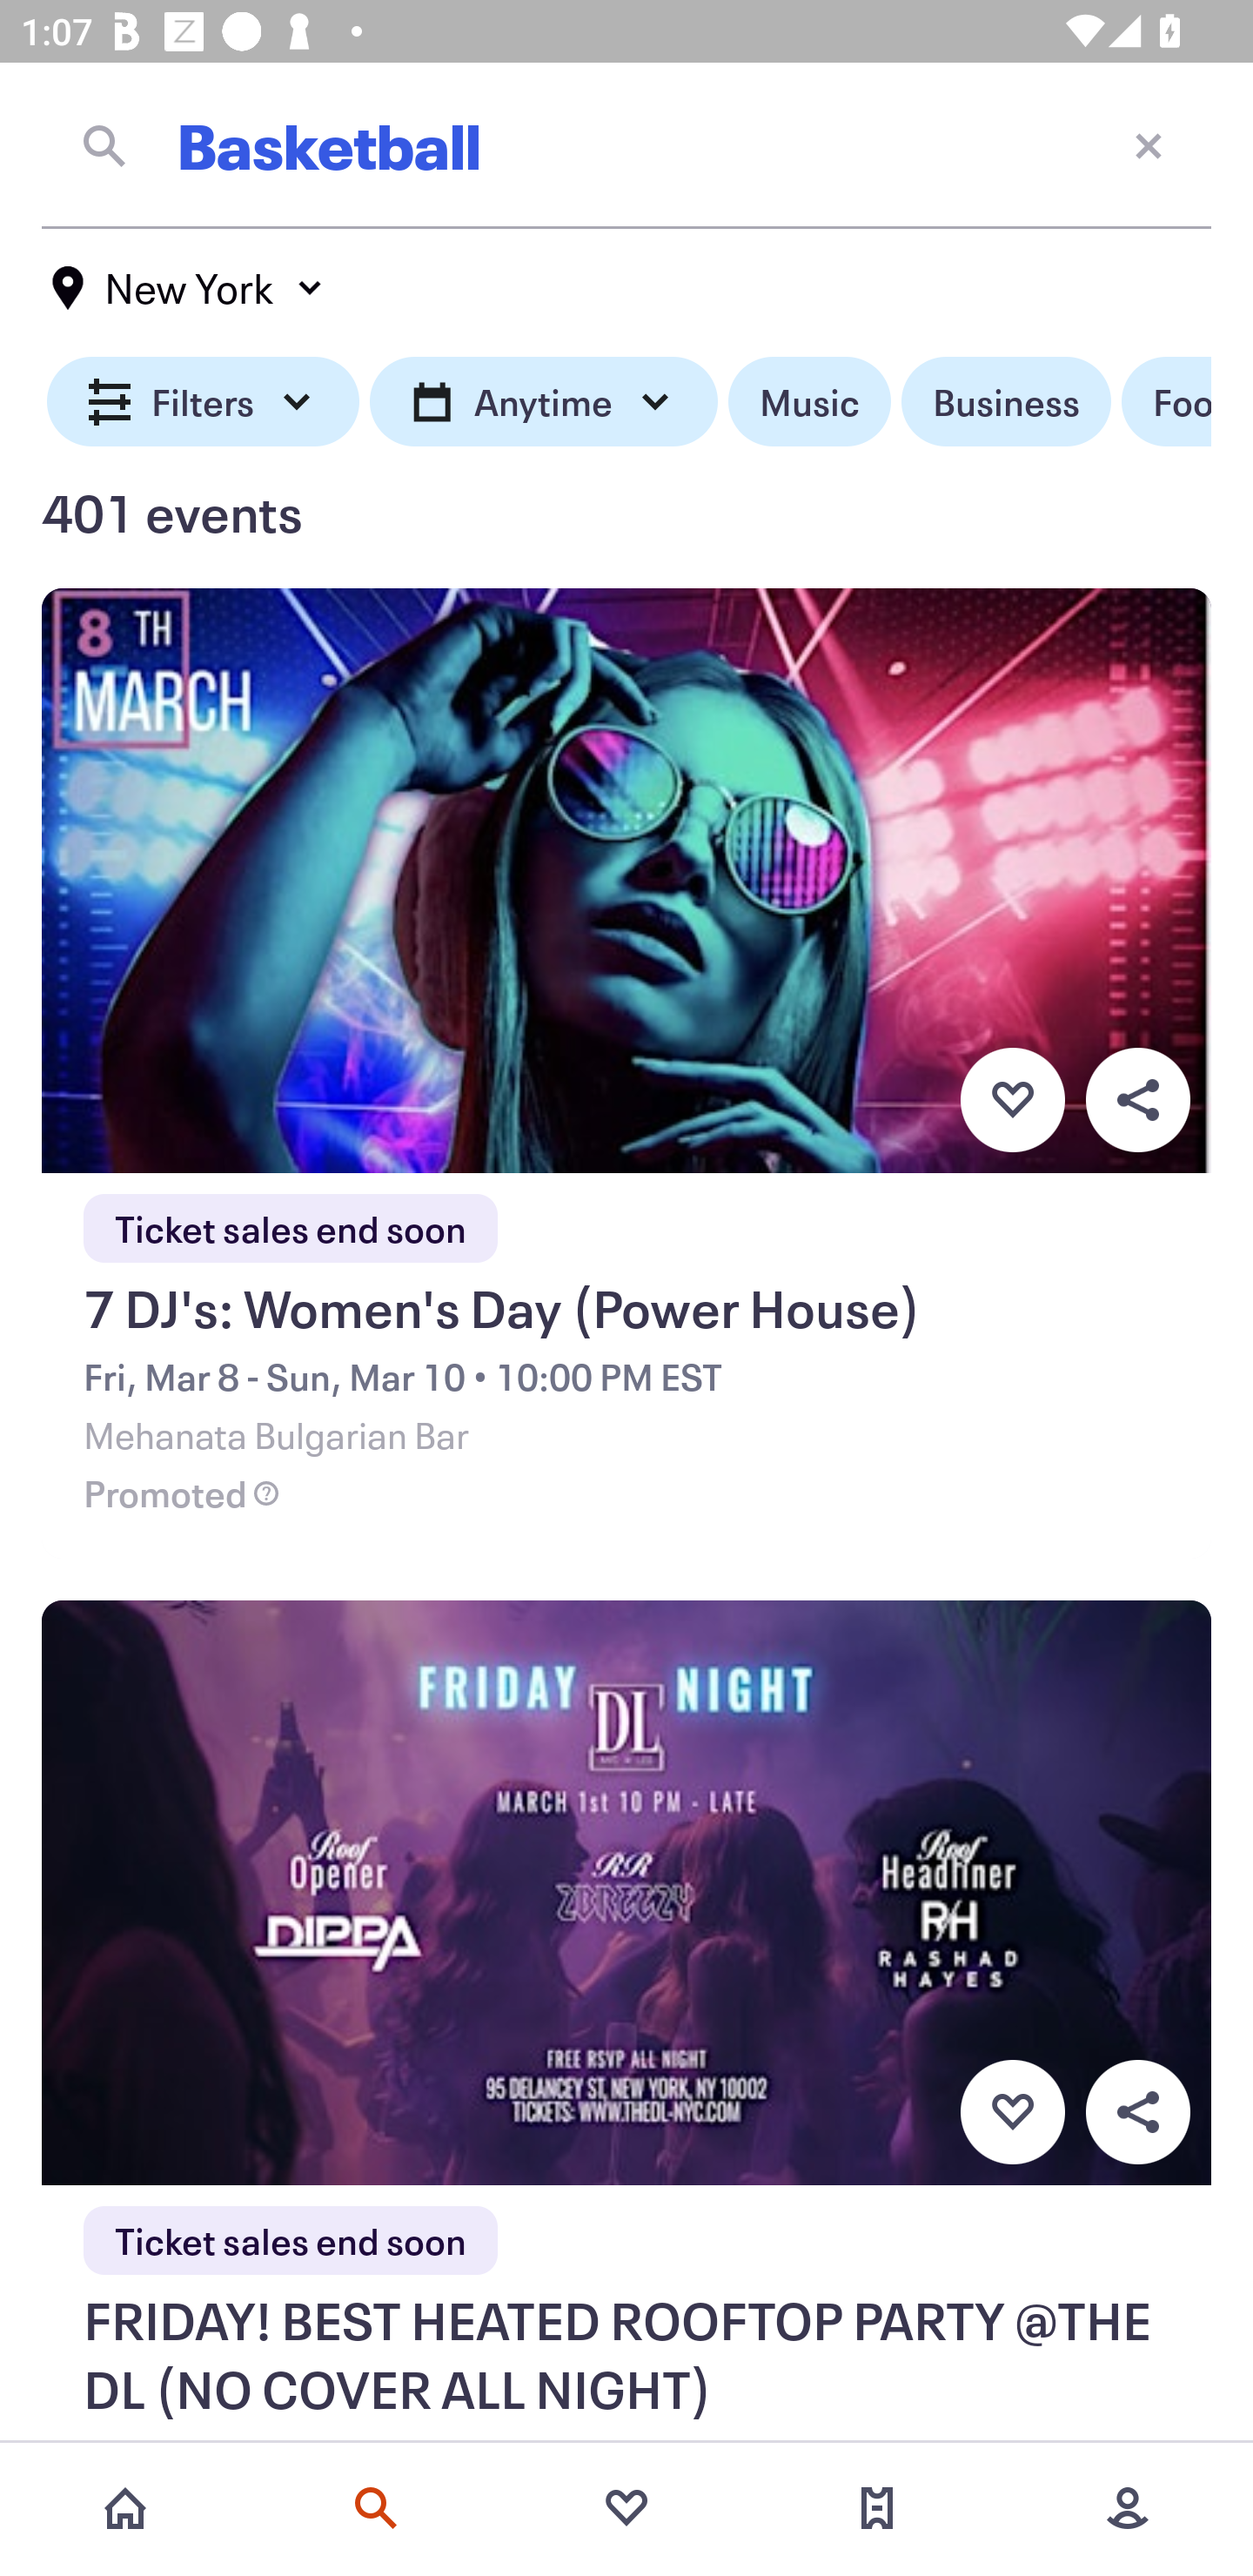 Image resolution: width=1253 pixels, height=2576 pixels. I want to click on Anytime, so click(543, 402).